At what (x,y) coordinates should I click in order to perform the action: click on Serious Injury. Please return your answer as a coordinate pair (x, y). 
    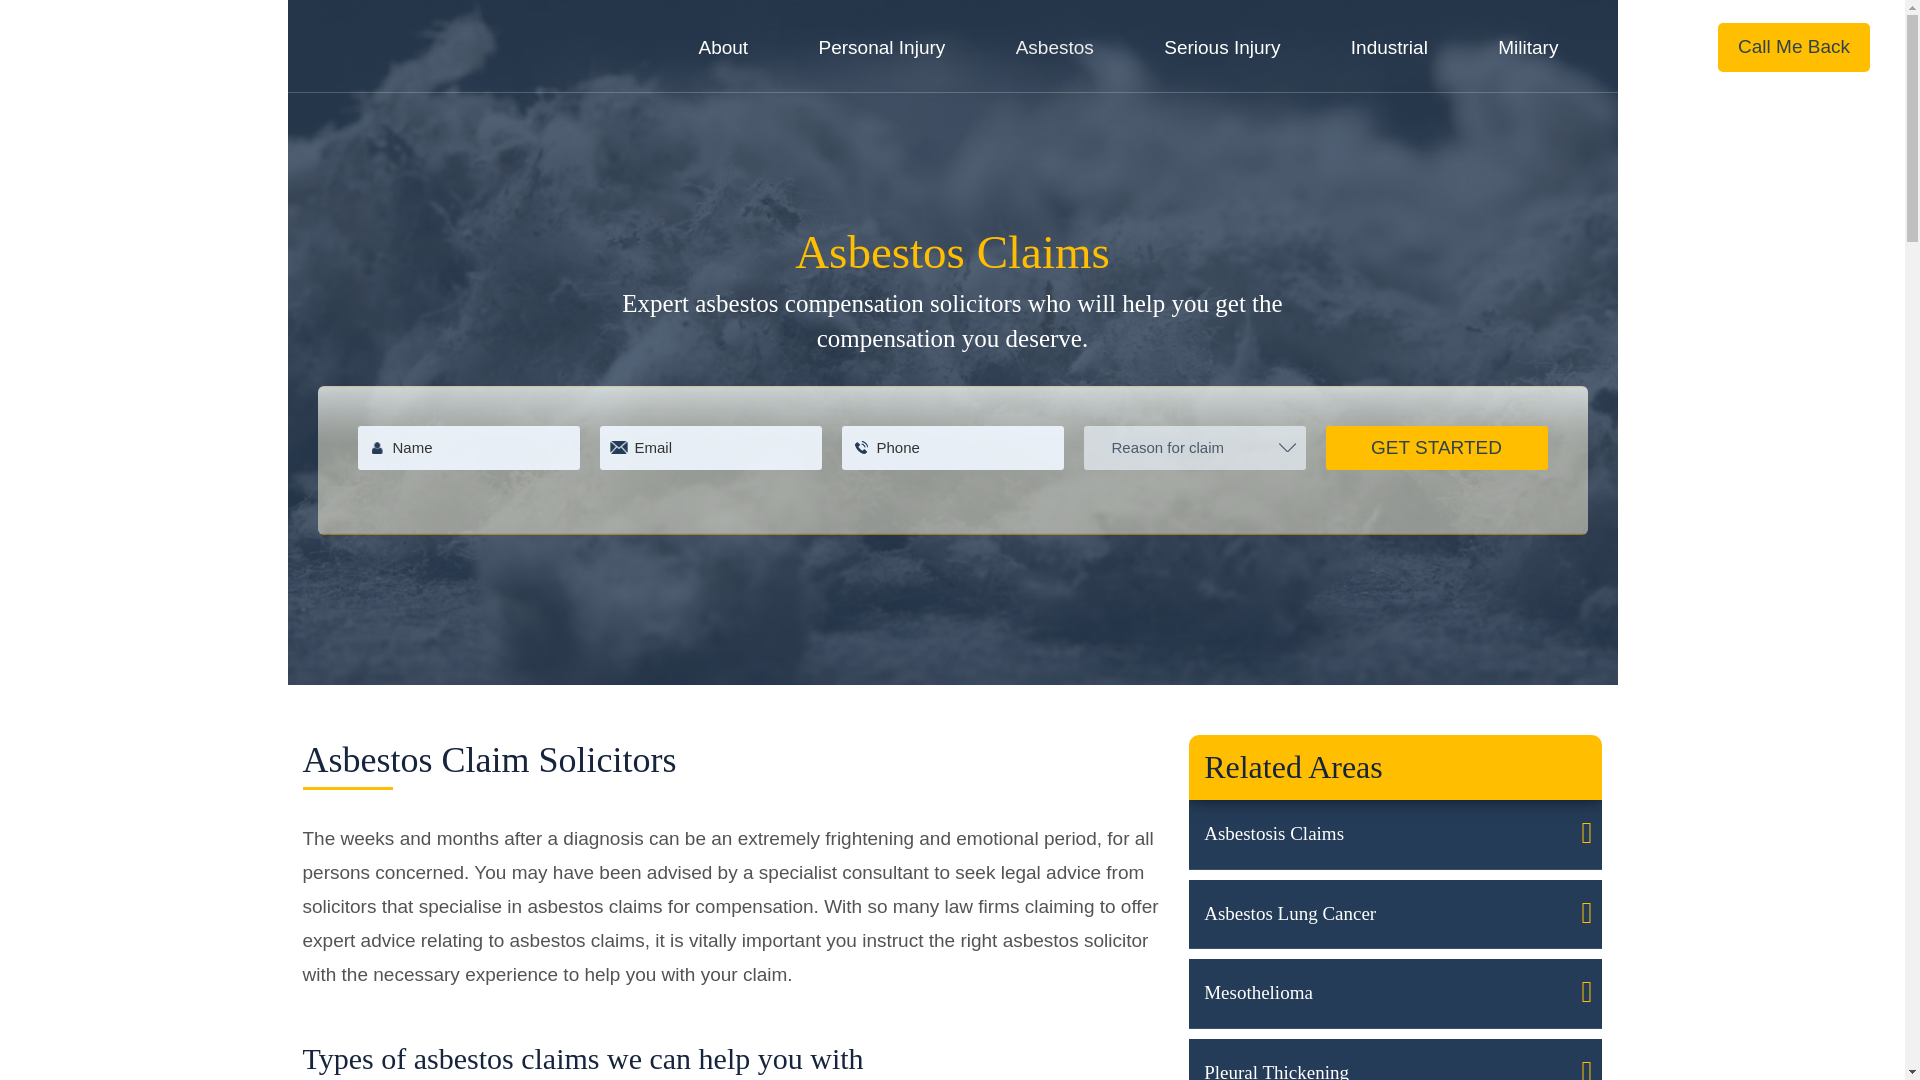
    Looking at the image, I should click on (1231, 48).